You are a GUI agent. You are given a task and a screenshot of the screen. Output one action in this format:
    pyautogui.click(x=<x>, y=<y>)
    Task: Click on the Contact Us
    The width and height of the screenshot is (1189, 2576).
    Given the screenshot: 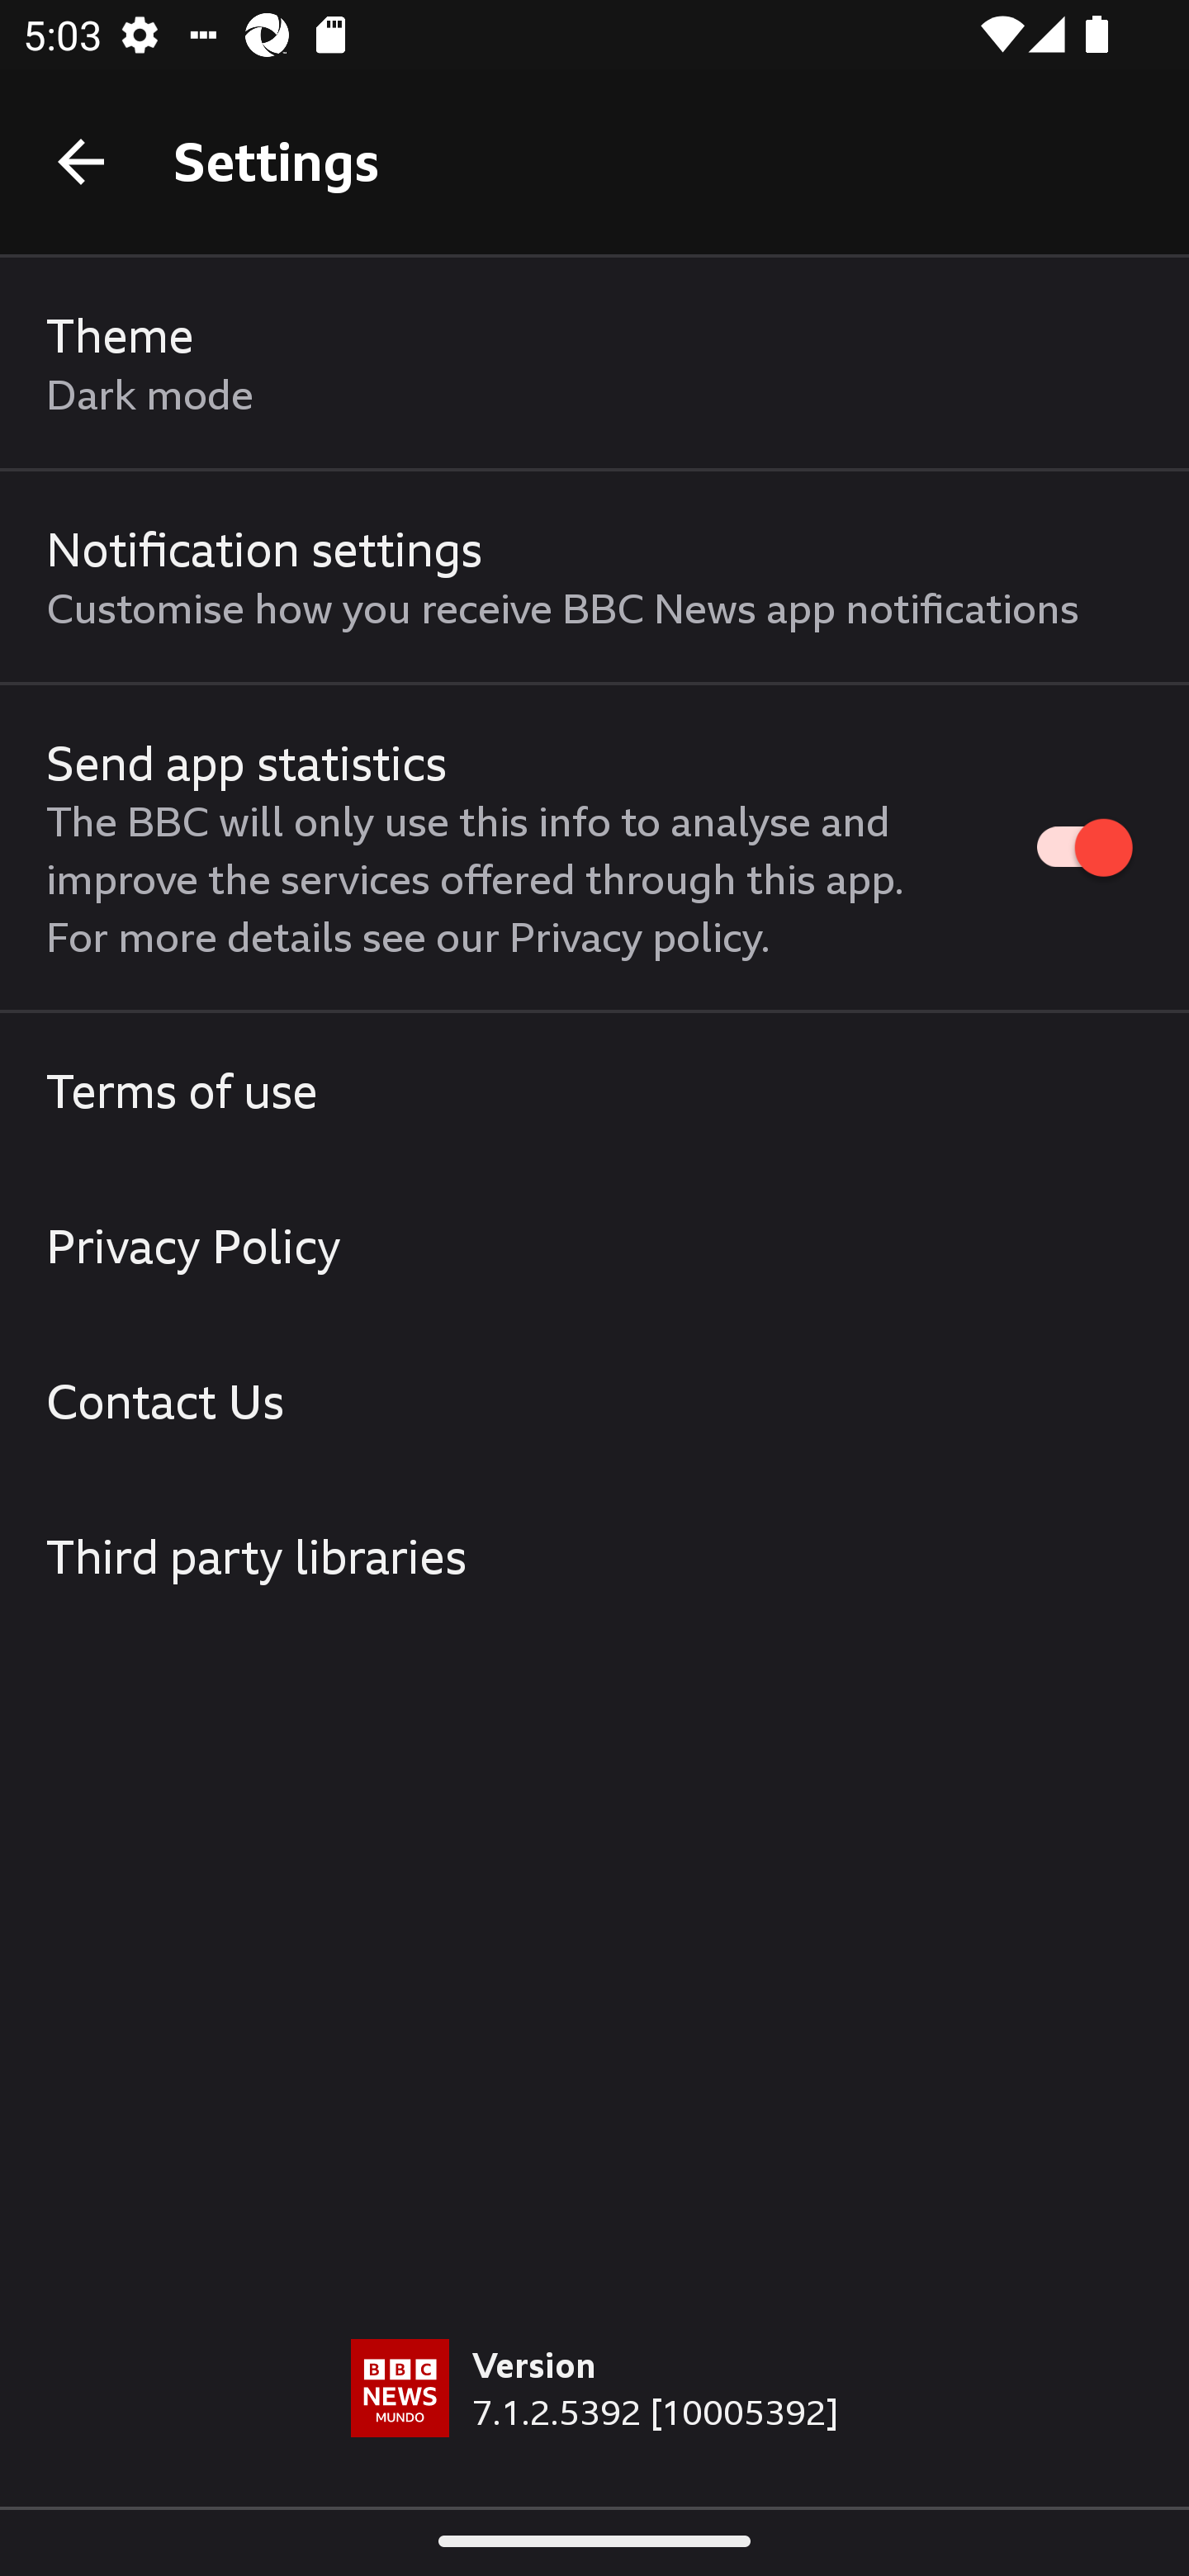 What is the action you would take?
    pyautogui.click(x=594, y=1400)
    